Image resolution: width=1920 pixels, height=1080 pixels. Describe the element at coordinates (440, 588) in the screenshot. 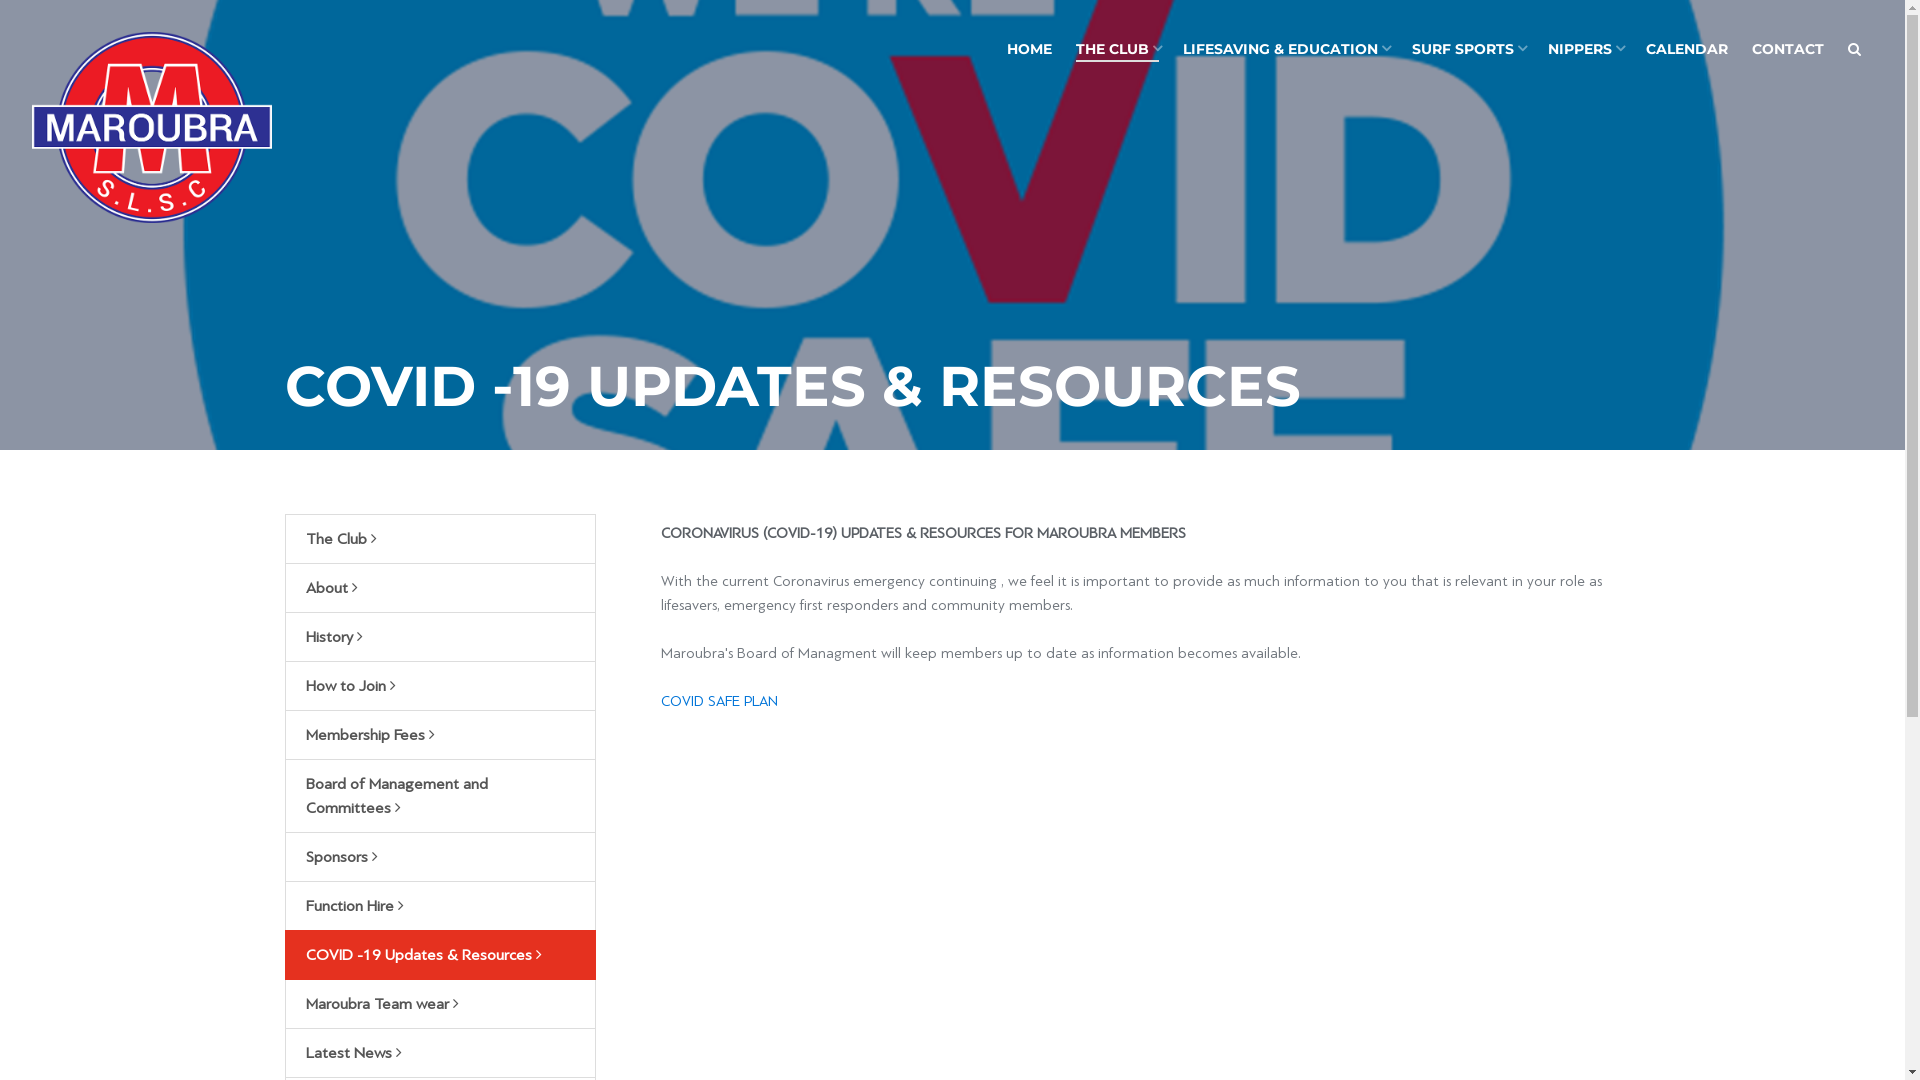

I see `About ` at that location.